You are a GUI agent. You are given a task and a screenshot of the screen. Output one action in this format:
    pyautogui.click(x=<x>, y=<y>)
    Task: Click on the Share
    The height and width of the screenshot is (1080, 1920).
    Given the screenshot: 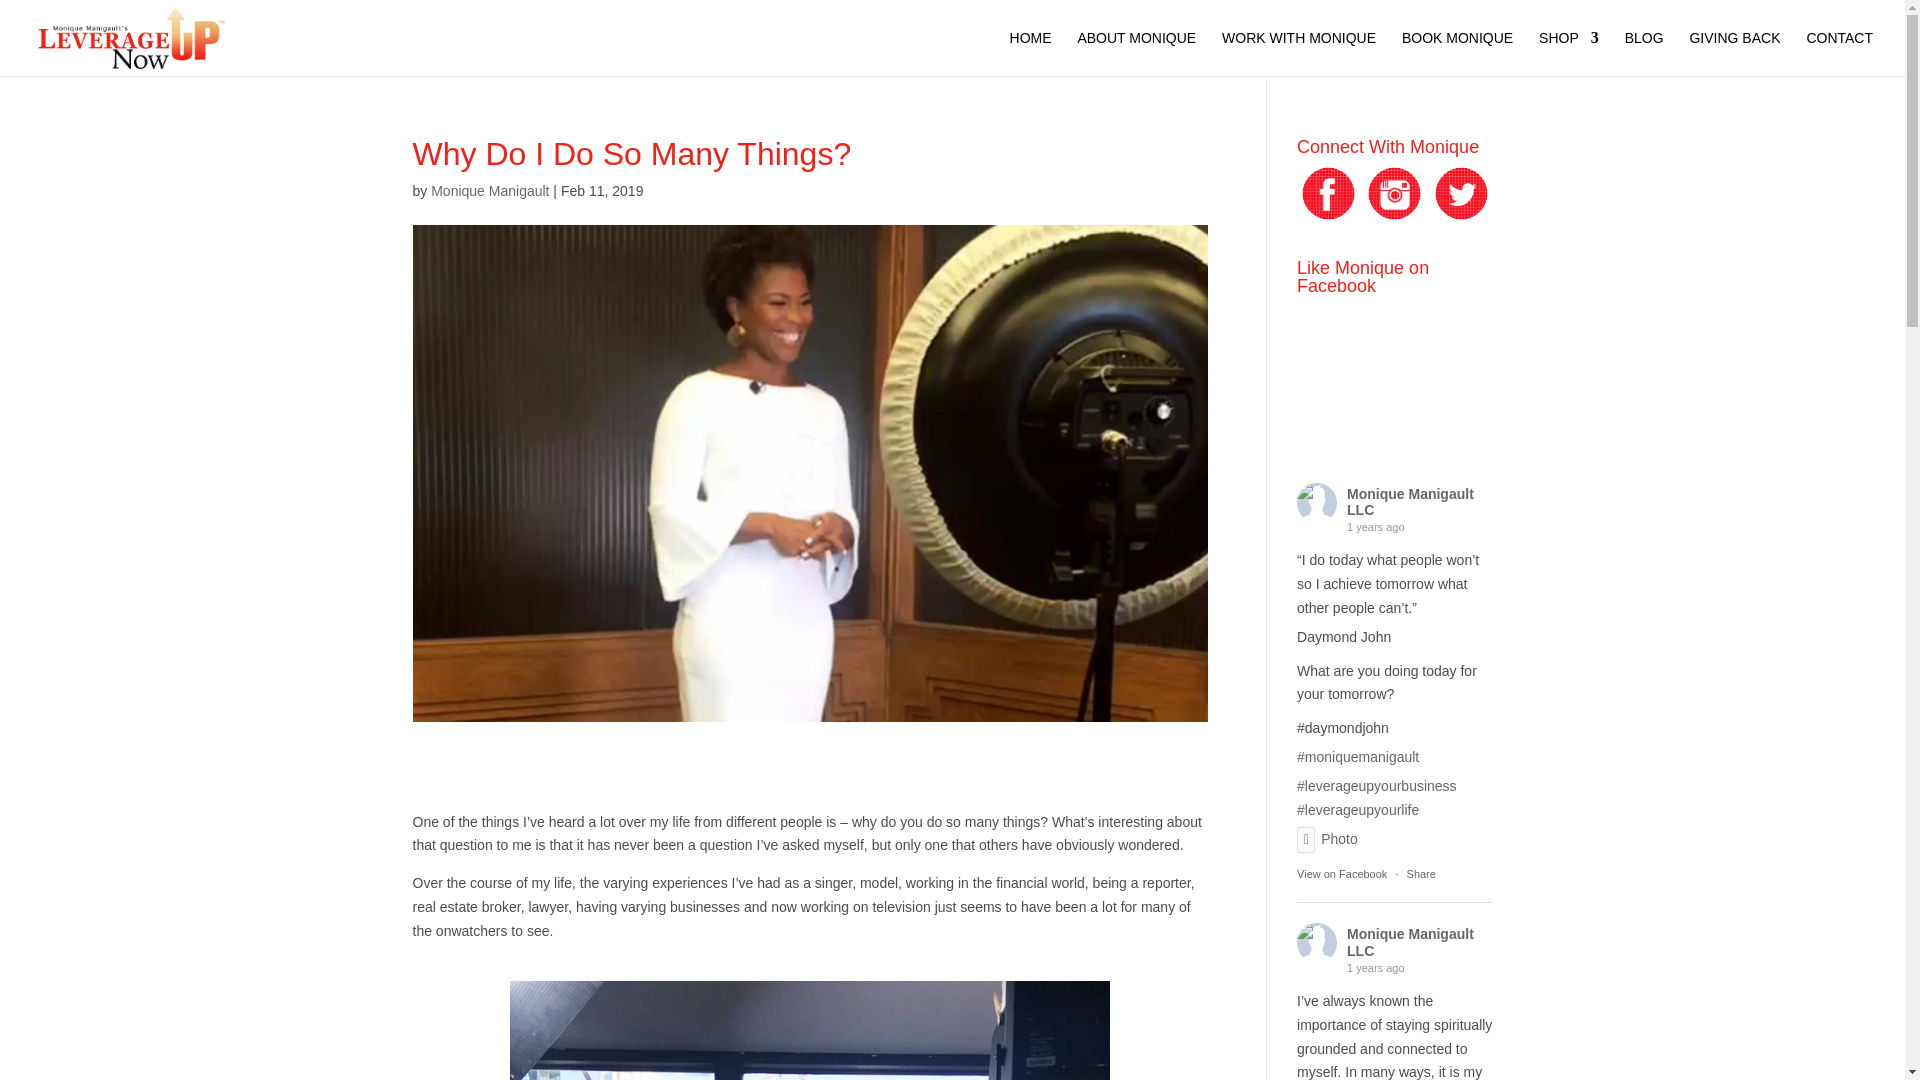 What is the action you would take?
    pyautogui.click(x=1422, y=874)
    